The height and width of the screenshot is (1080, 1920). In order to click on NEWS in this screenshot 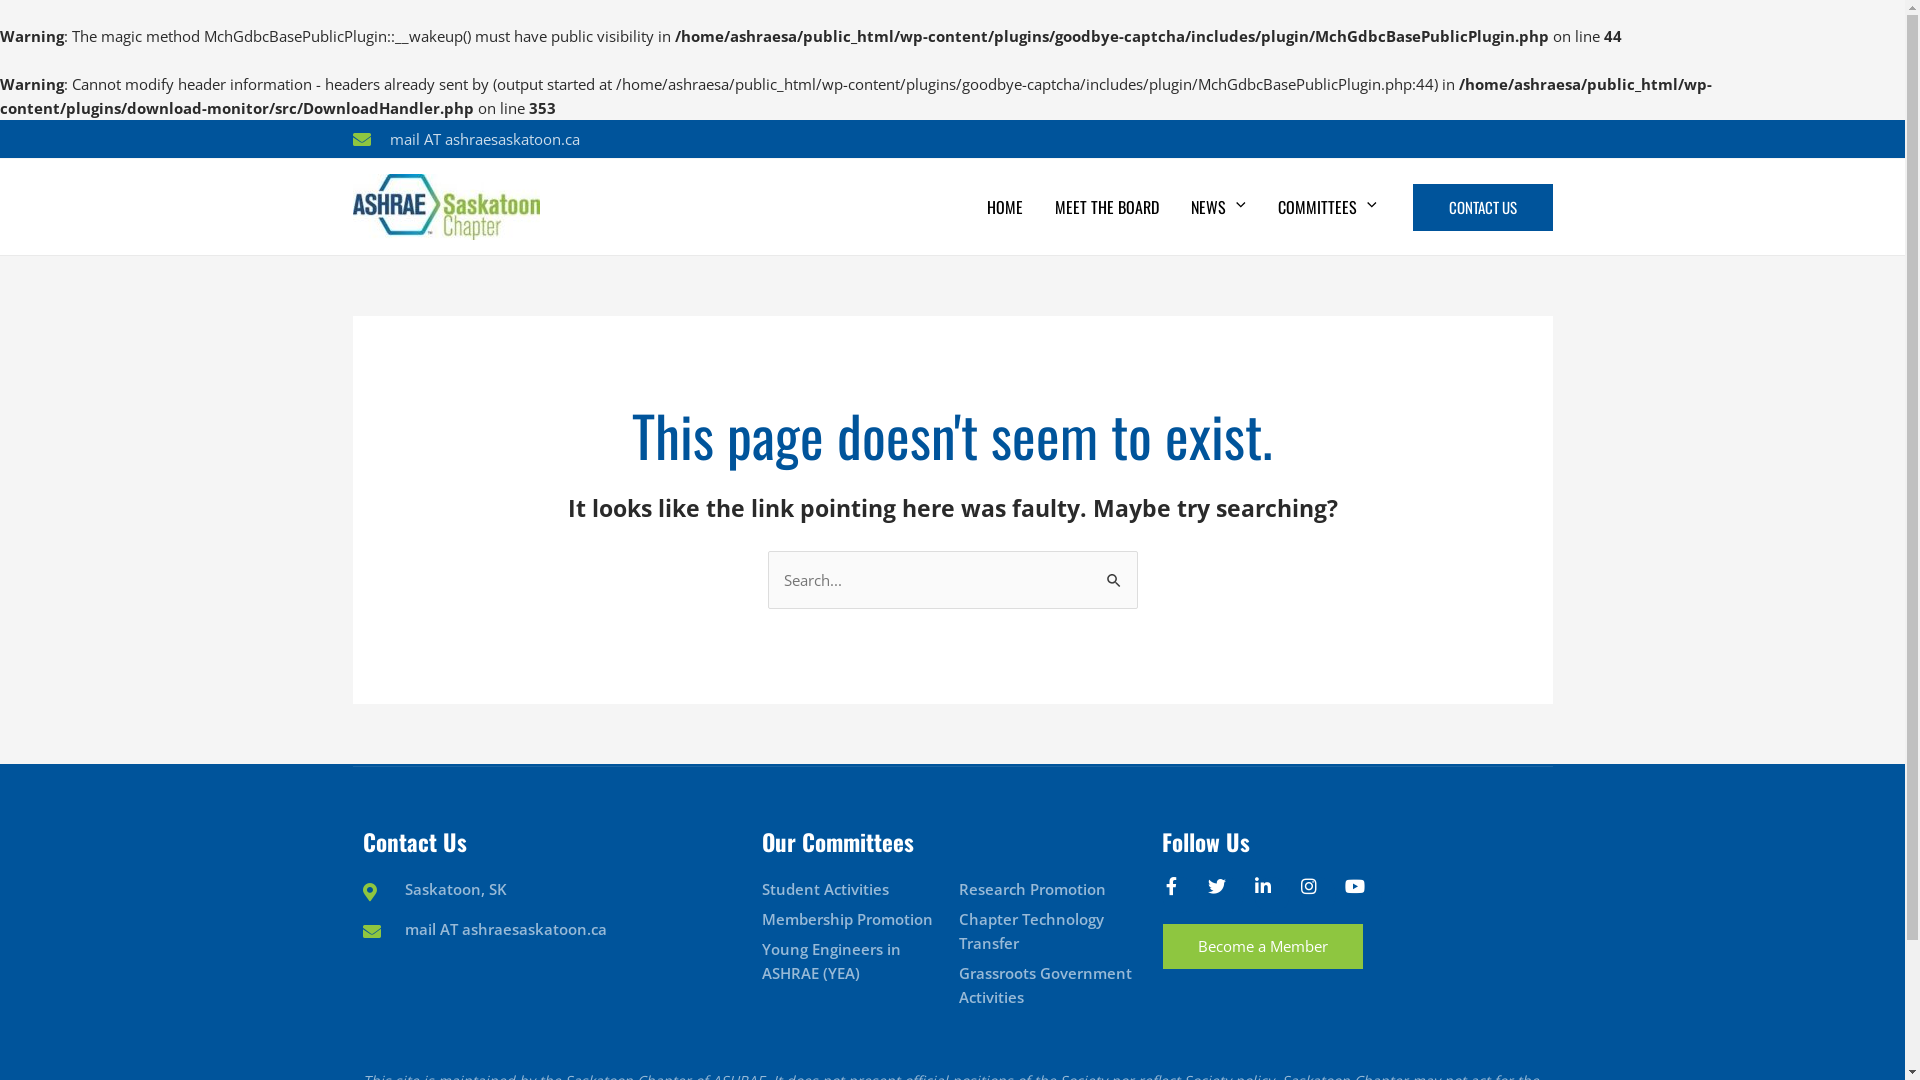, I will do `click(1218, 207)`.